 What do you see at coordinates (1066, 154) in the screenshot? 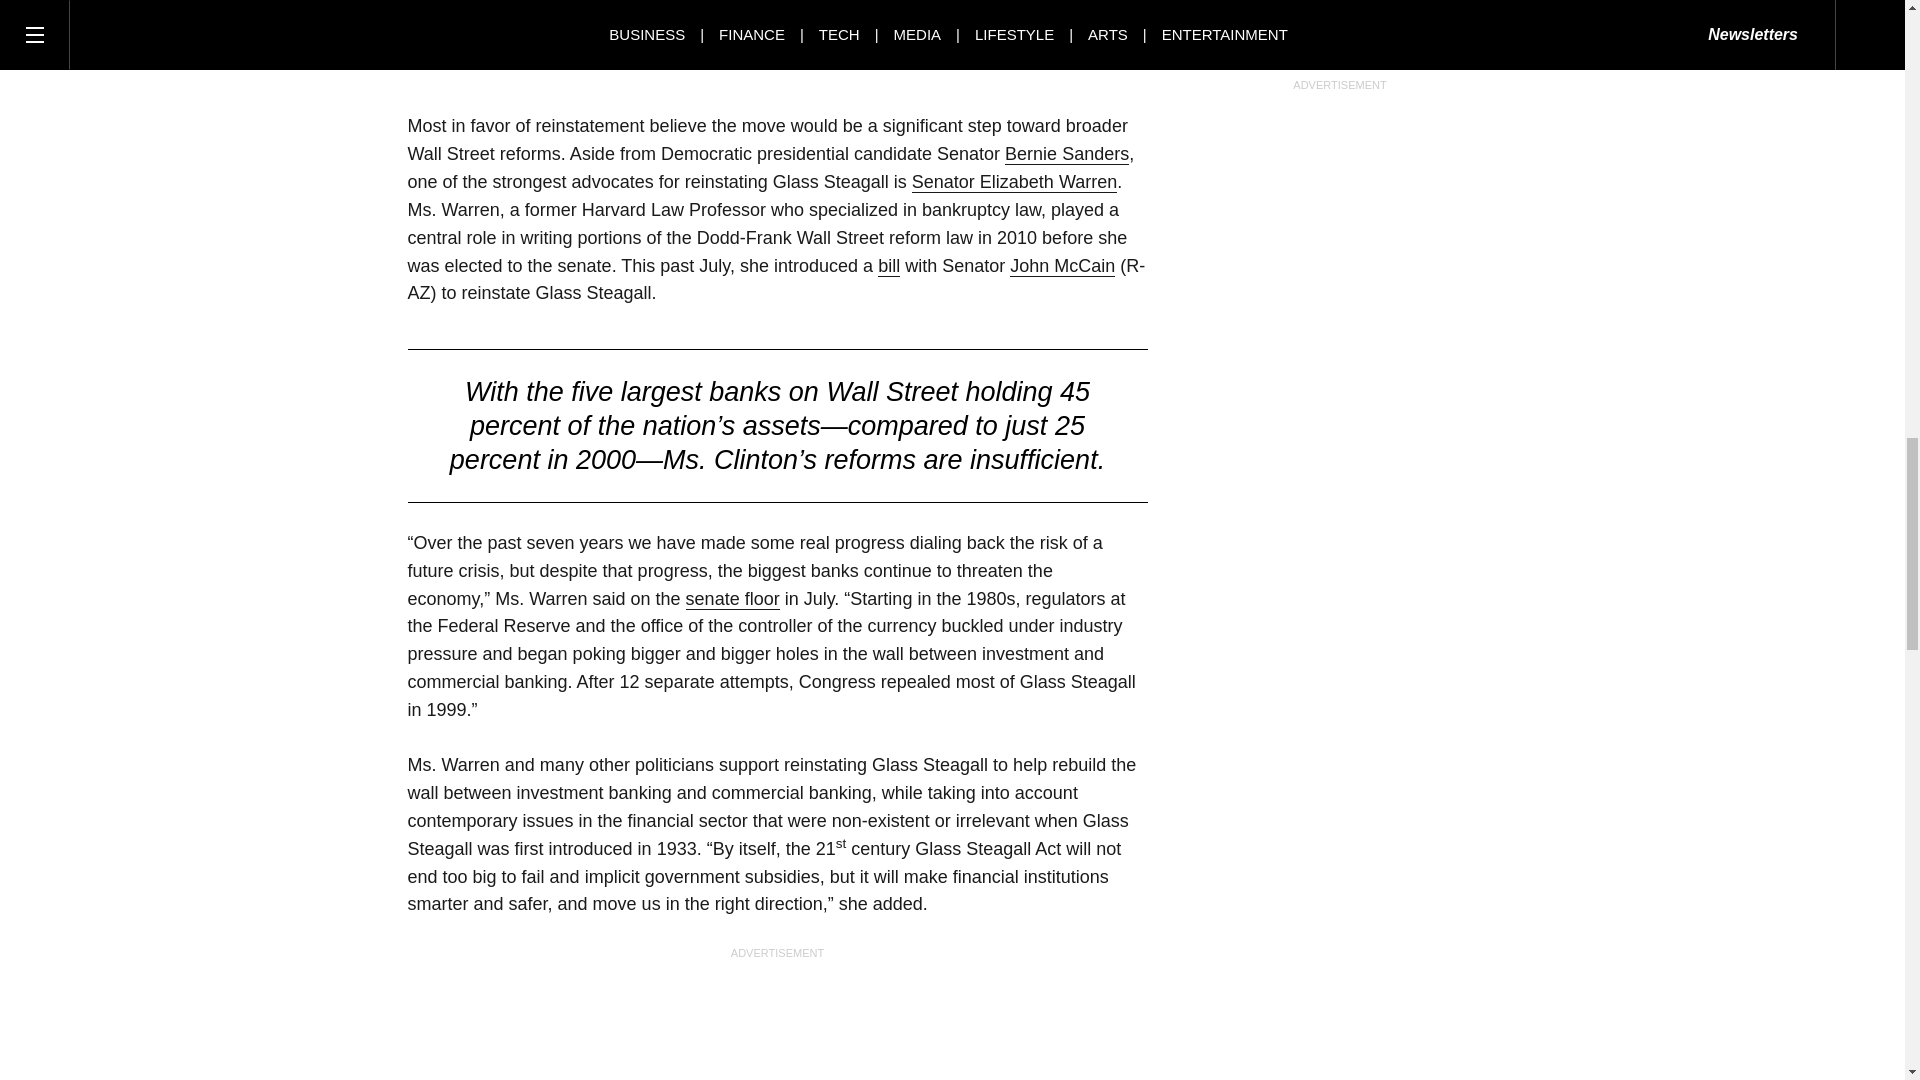
I see `Bernie Sanders` at bounding box center [1066, 154].